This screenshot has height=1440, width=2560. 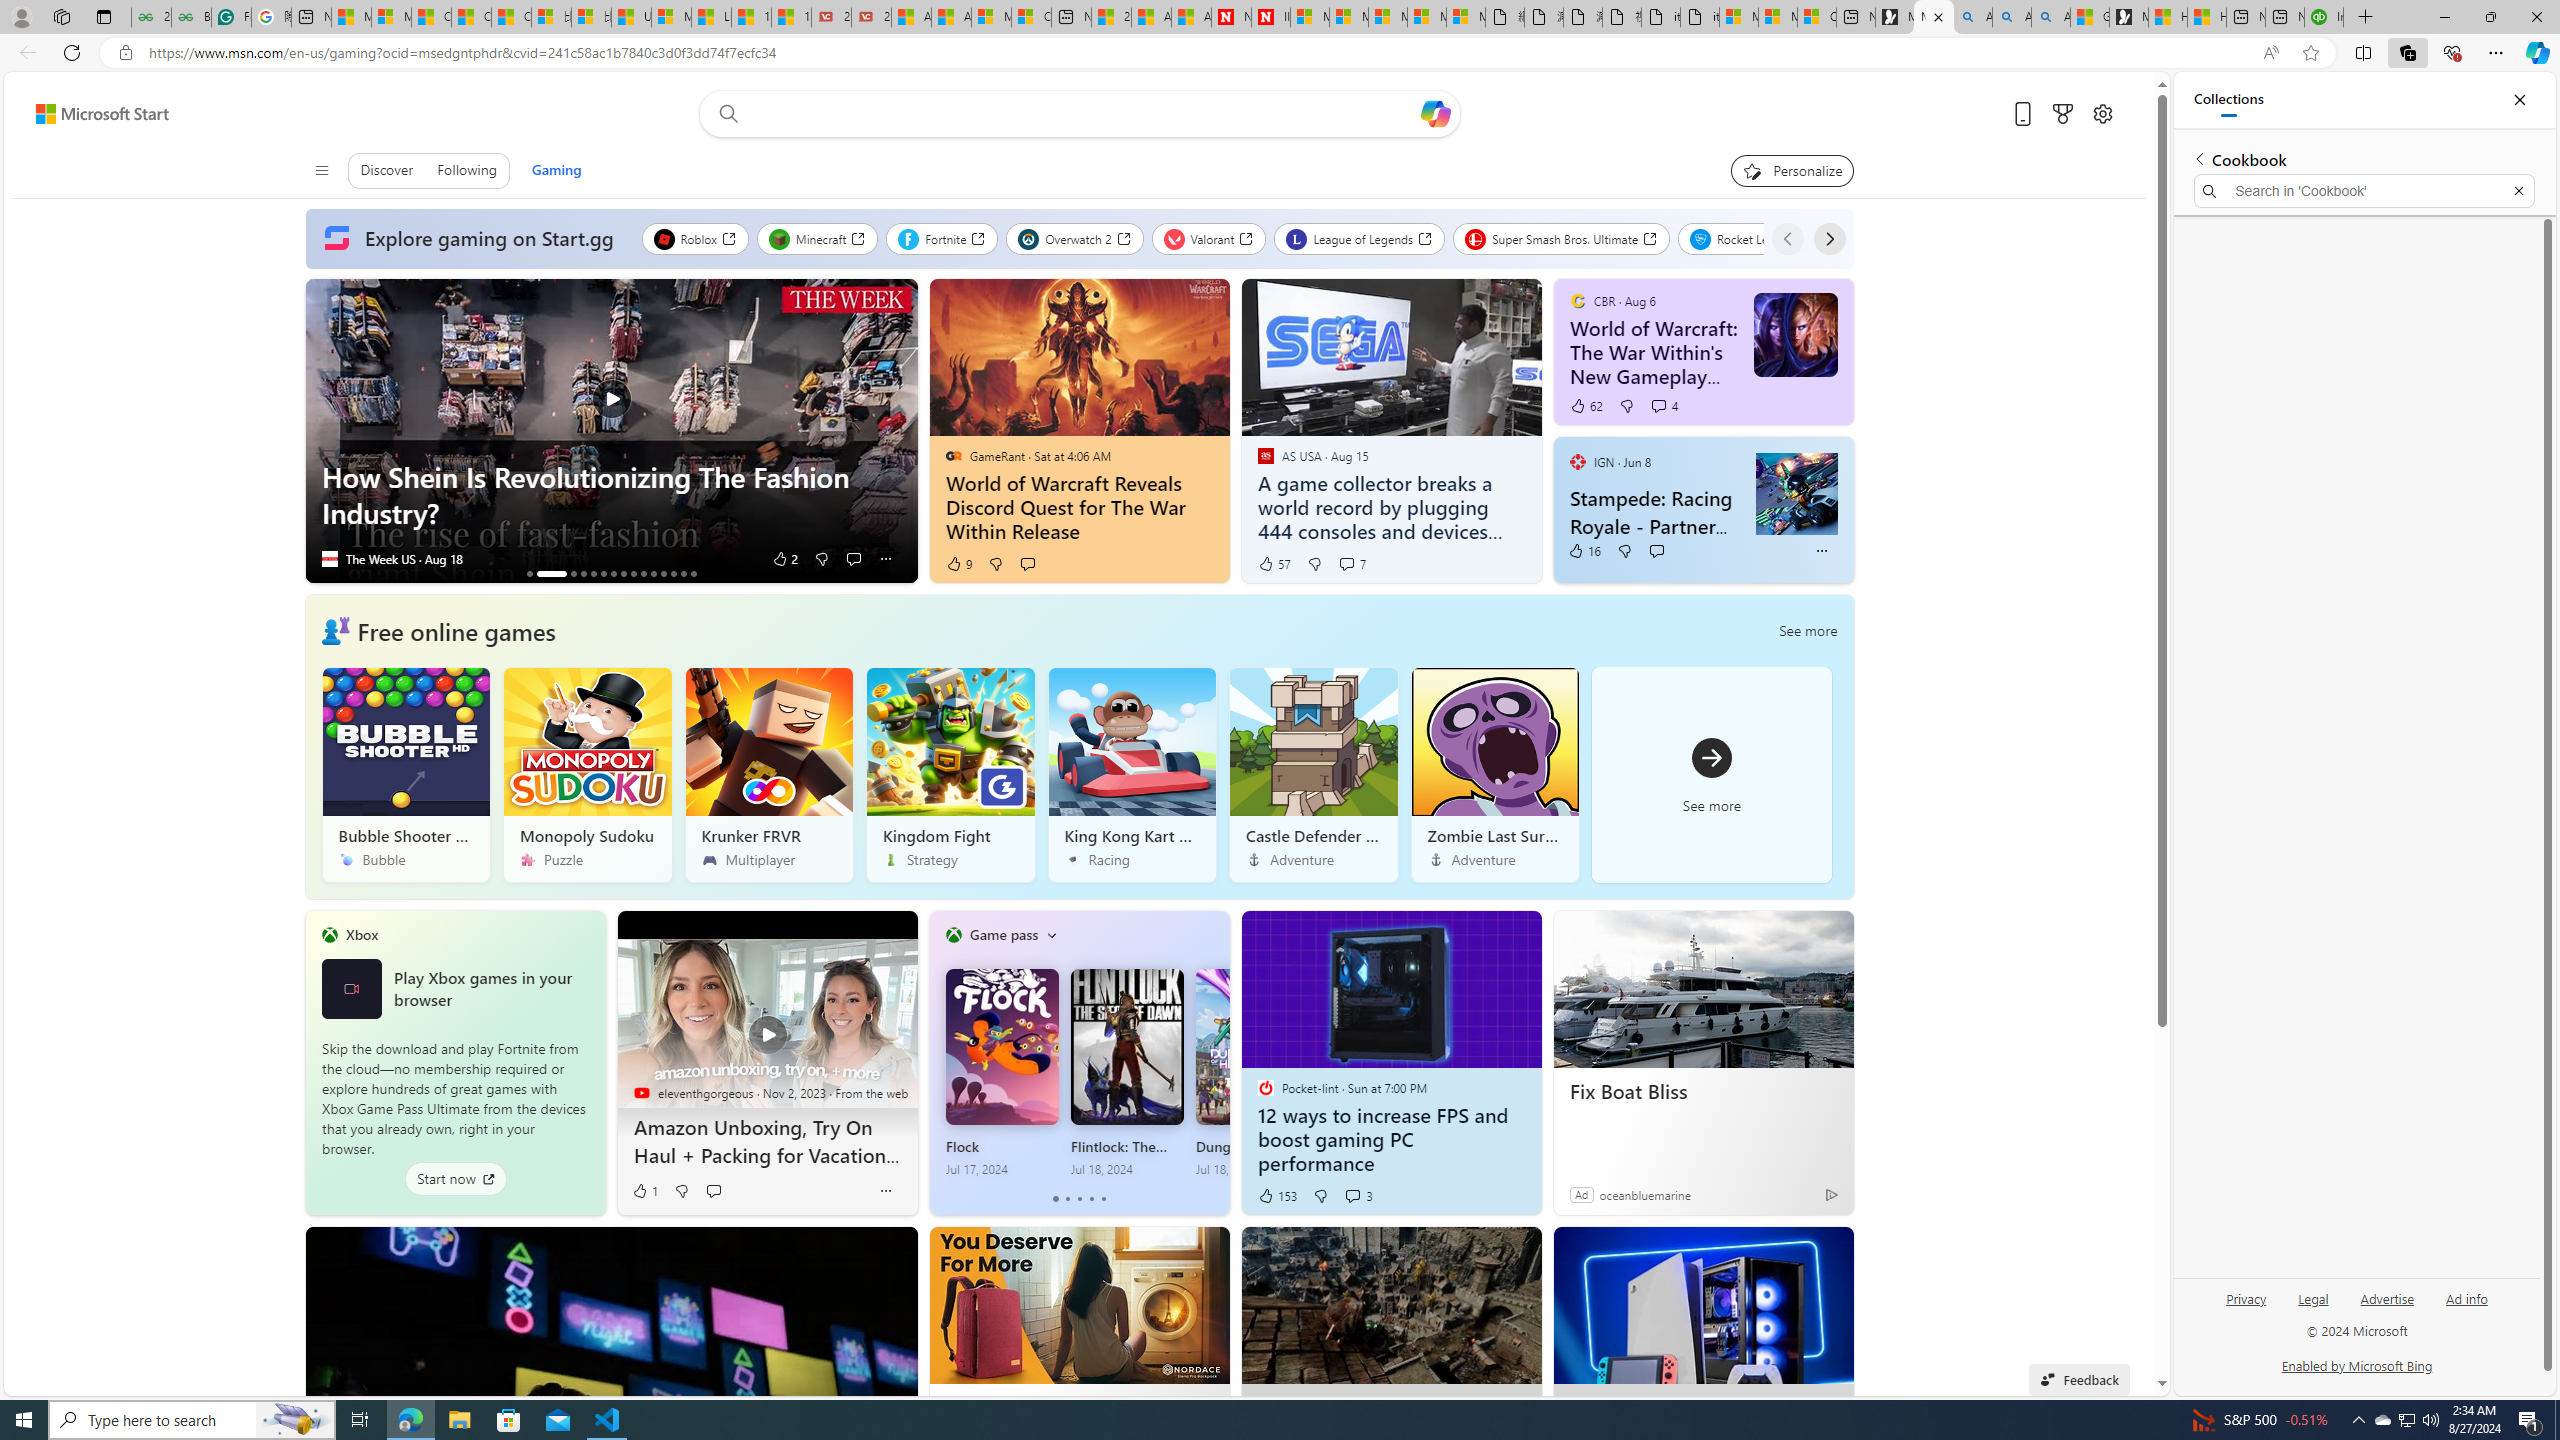 I want to click on Fortnite, so click(x=942, y=238).